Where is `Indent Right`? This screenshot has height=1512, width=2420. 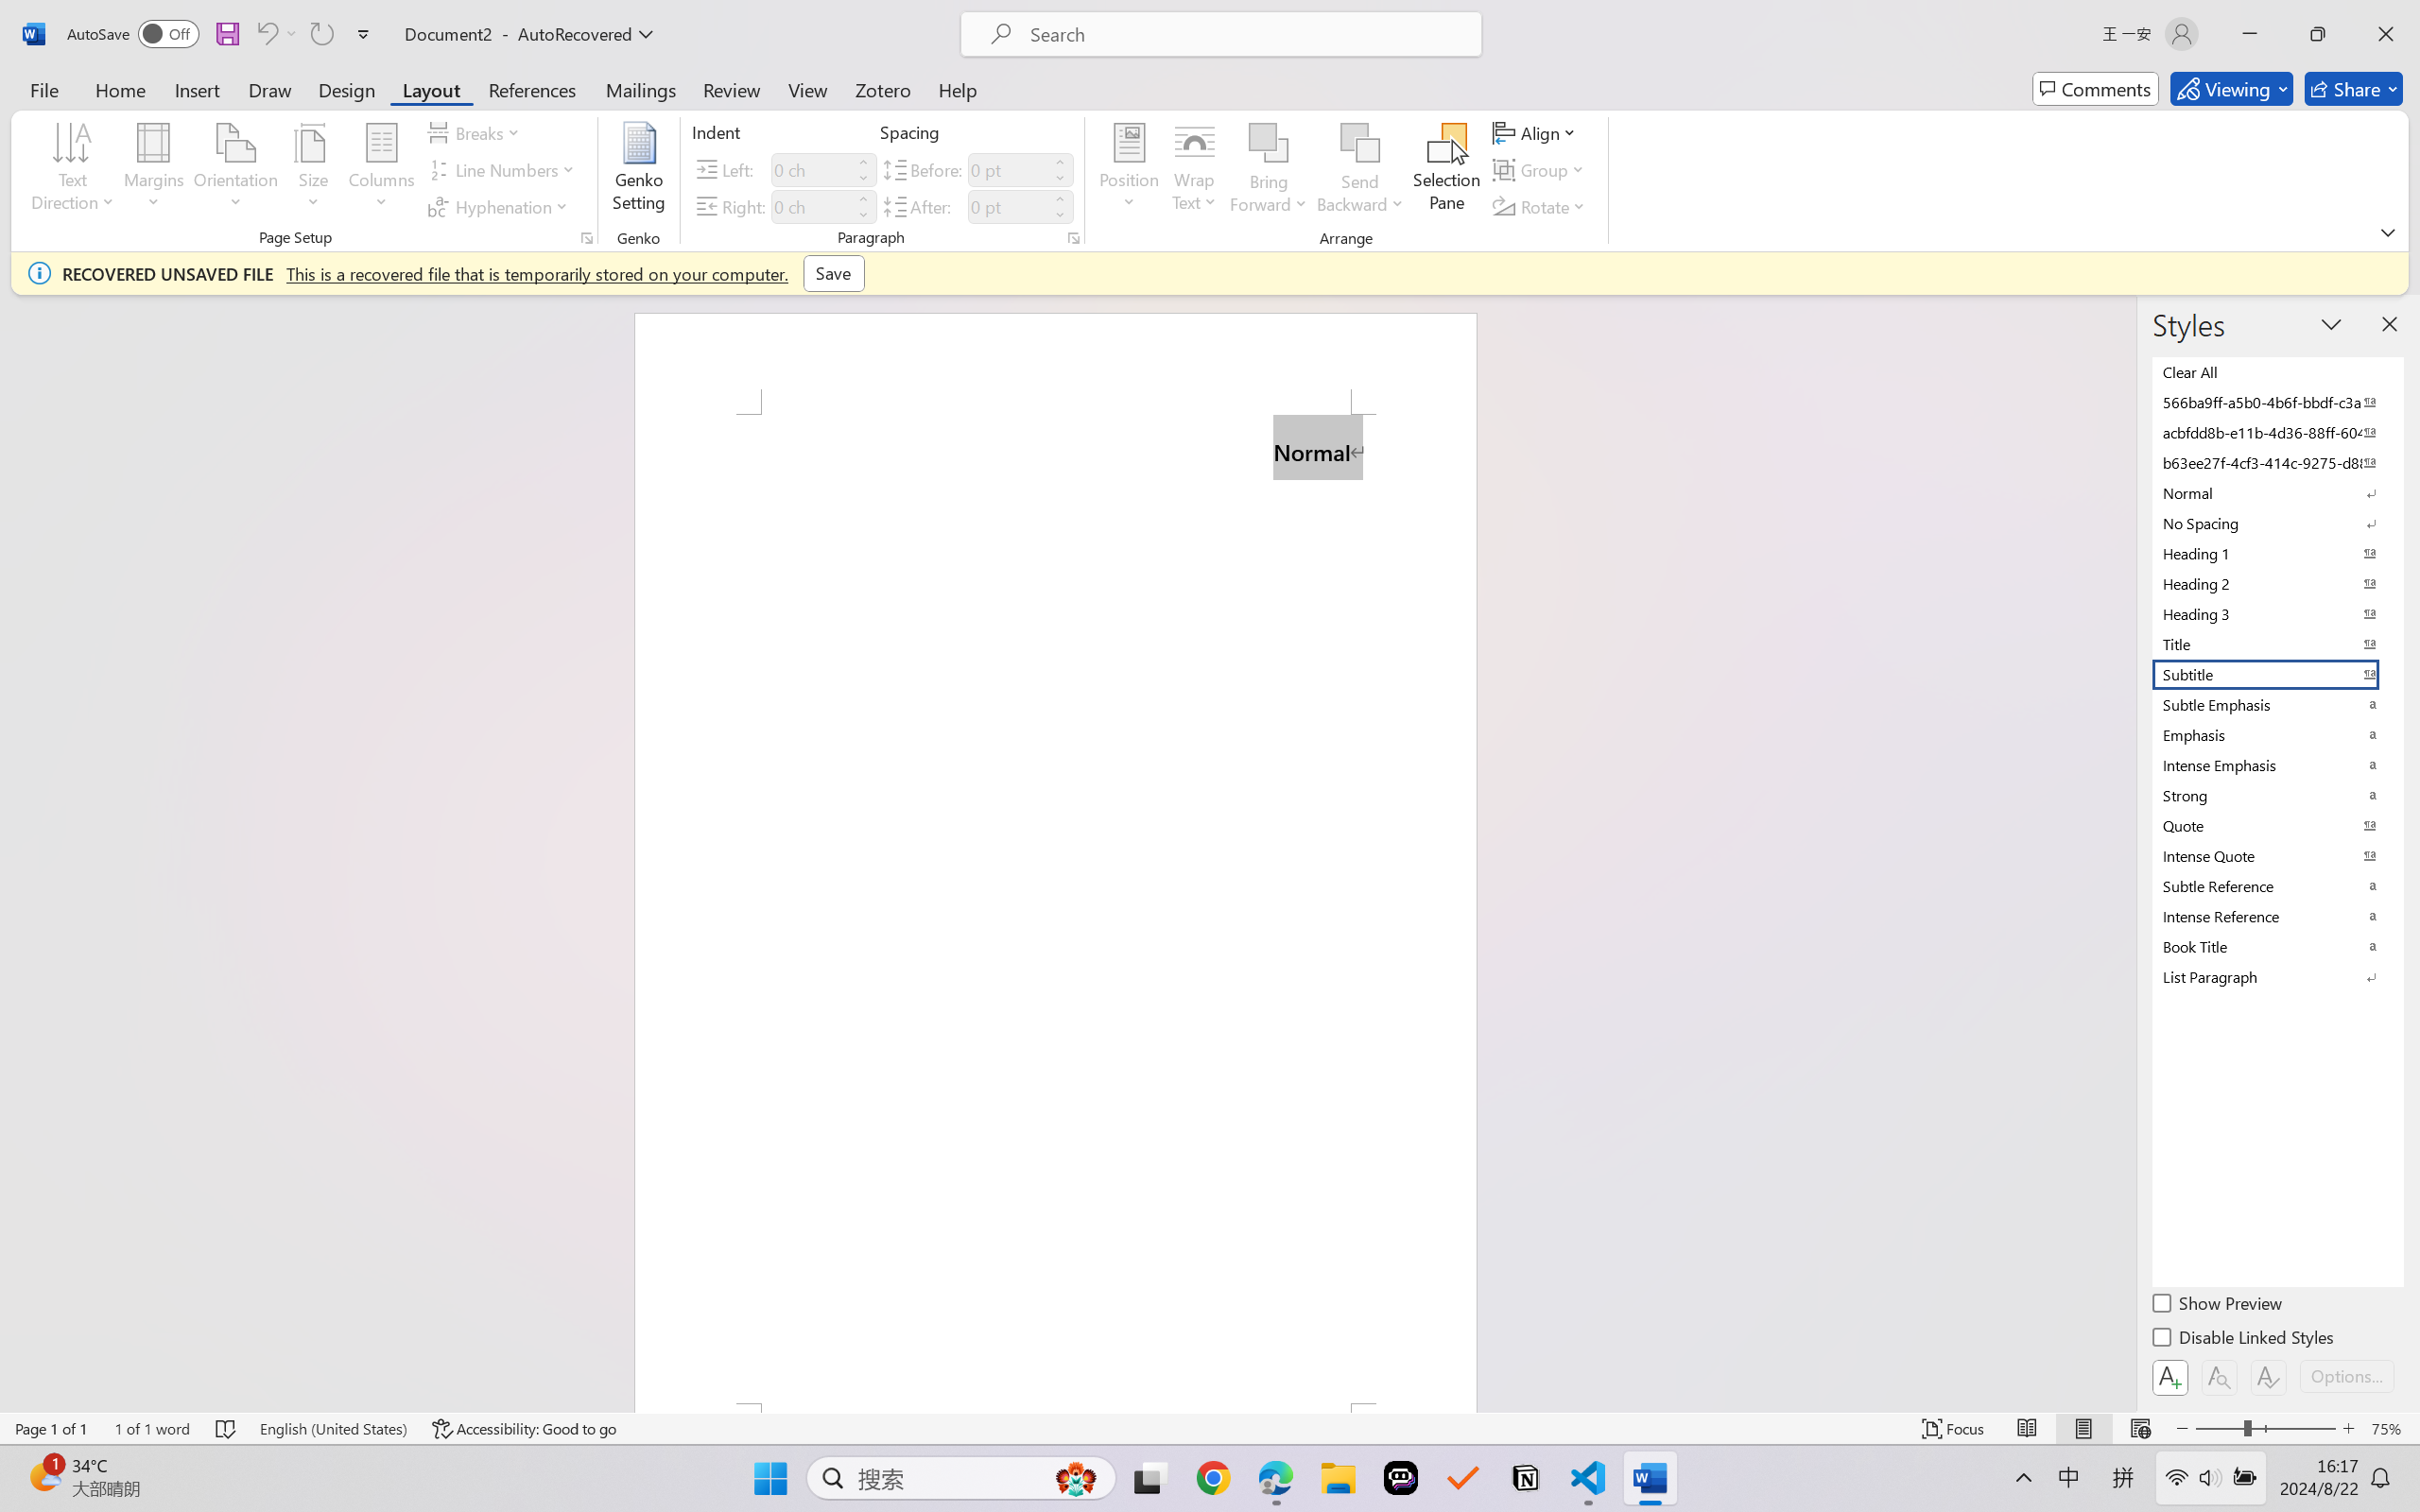 Indent Right is located at coordinates (811, 206).